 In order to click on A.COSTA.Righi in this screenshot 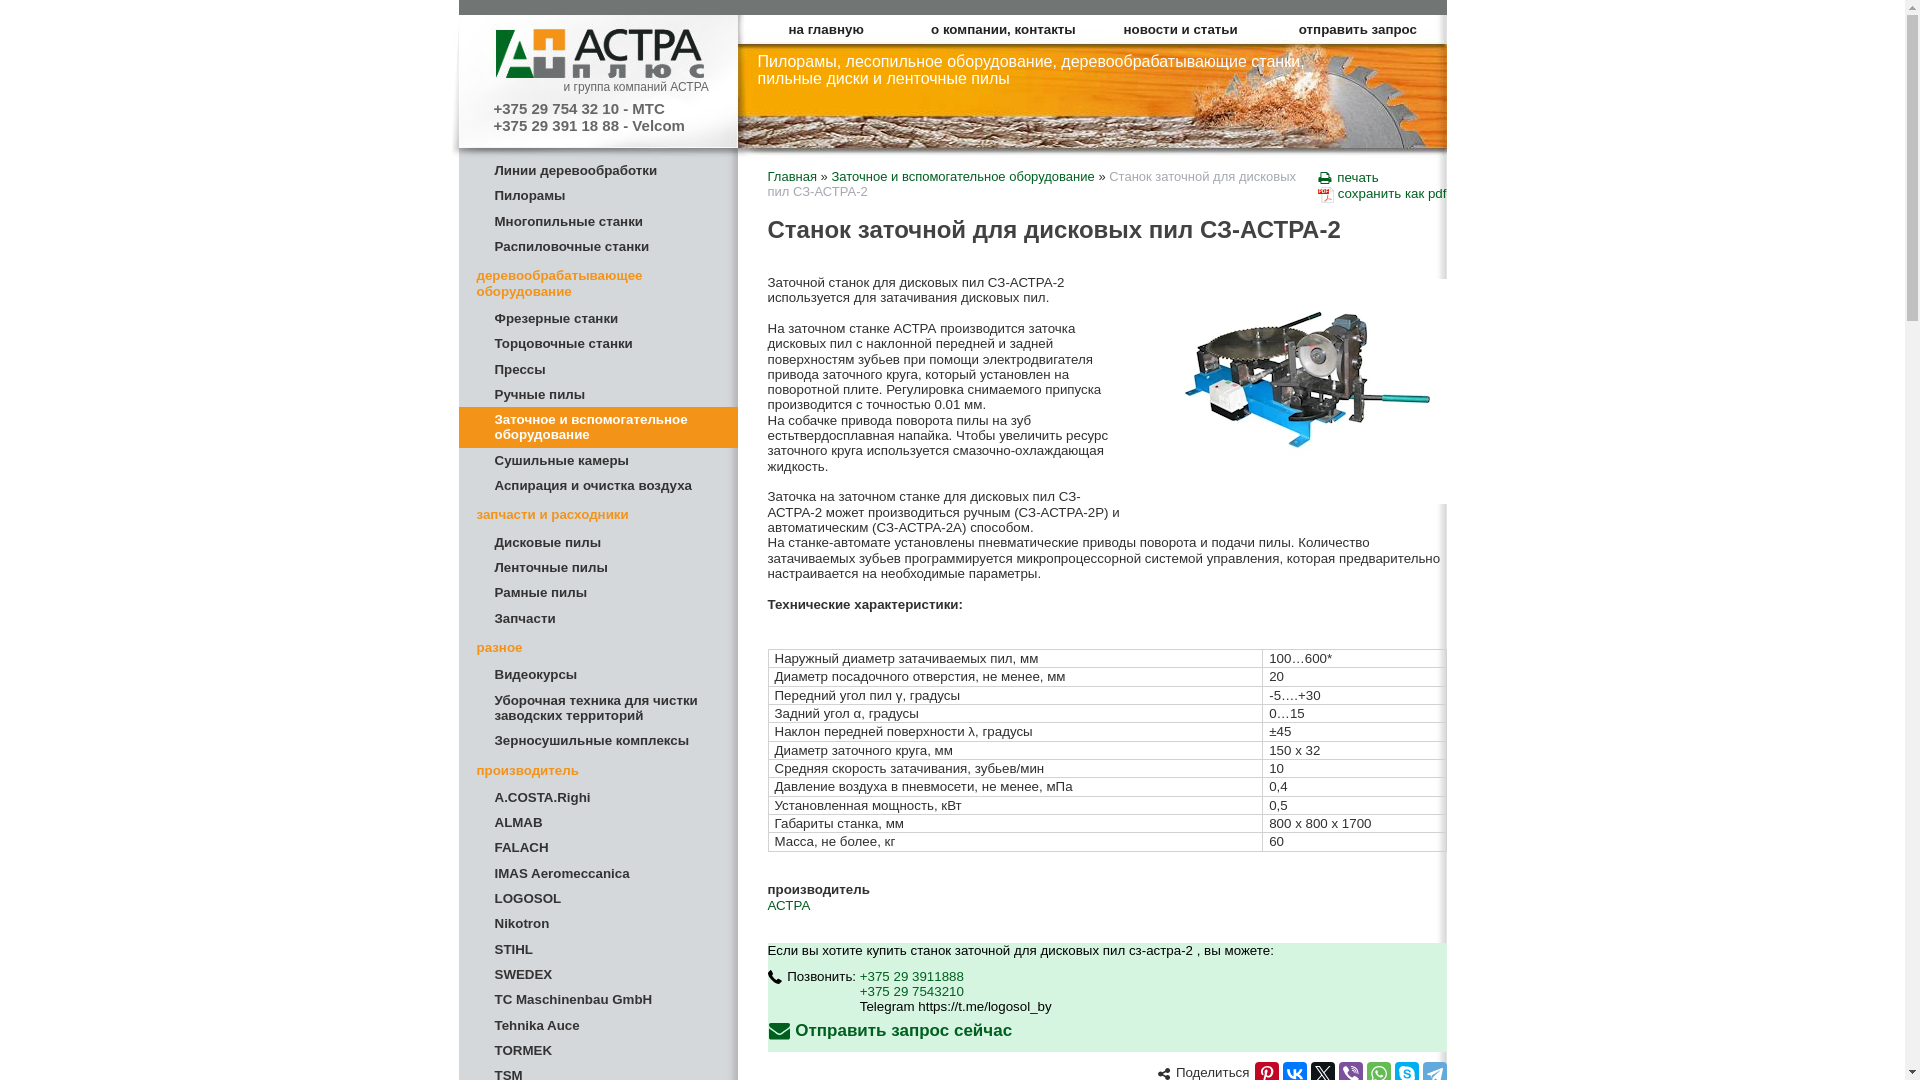, I will do `click(598, 798)`.